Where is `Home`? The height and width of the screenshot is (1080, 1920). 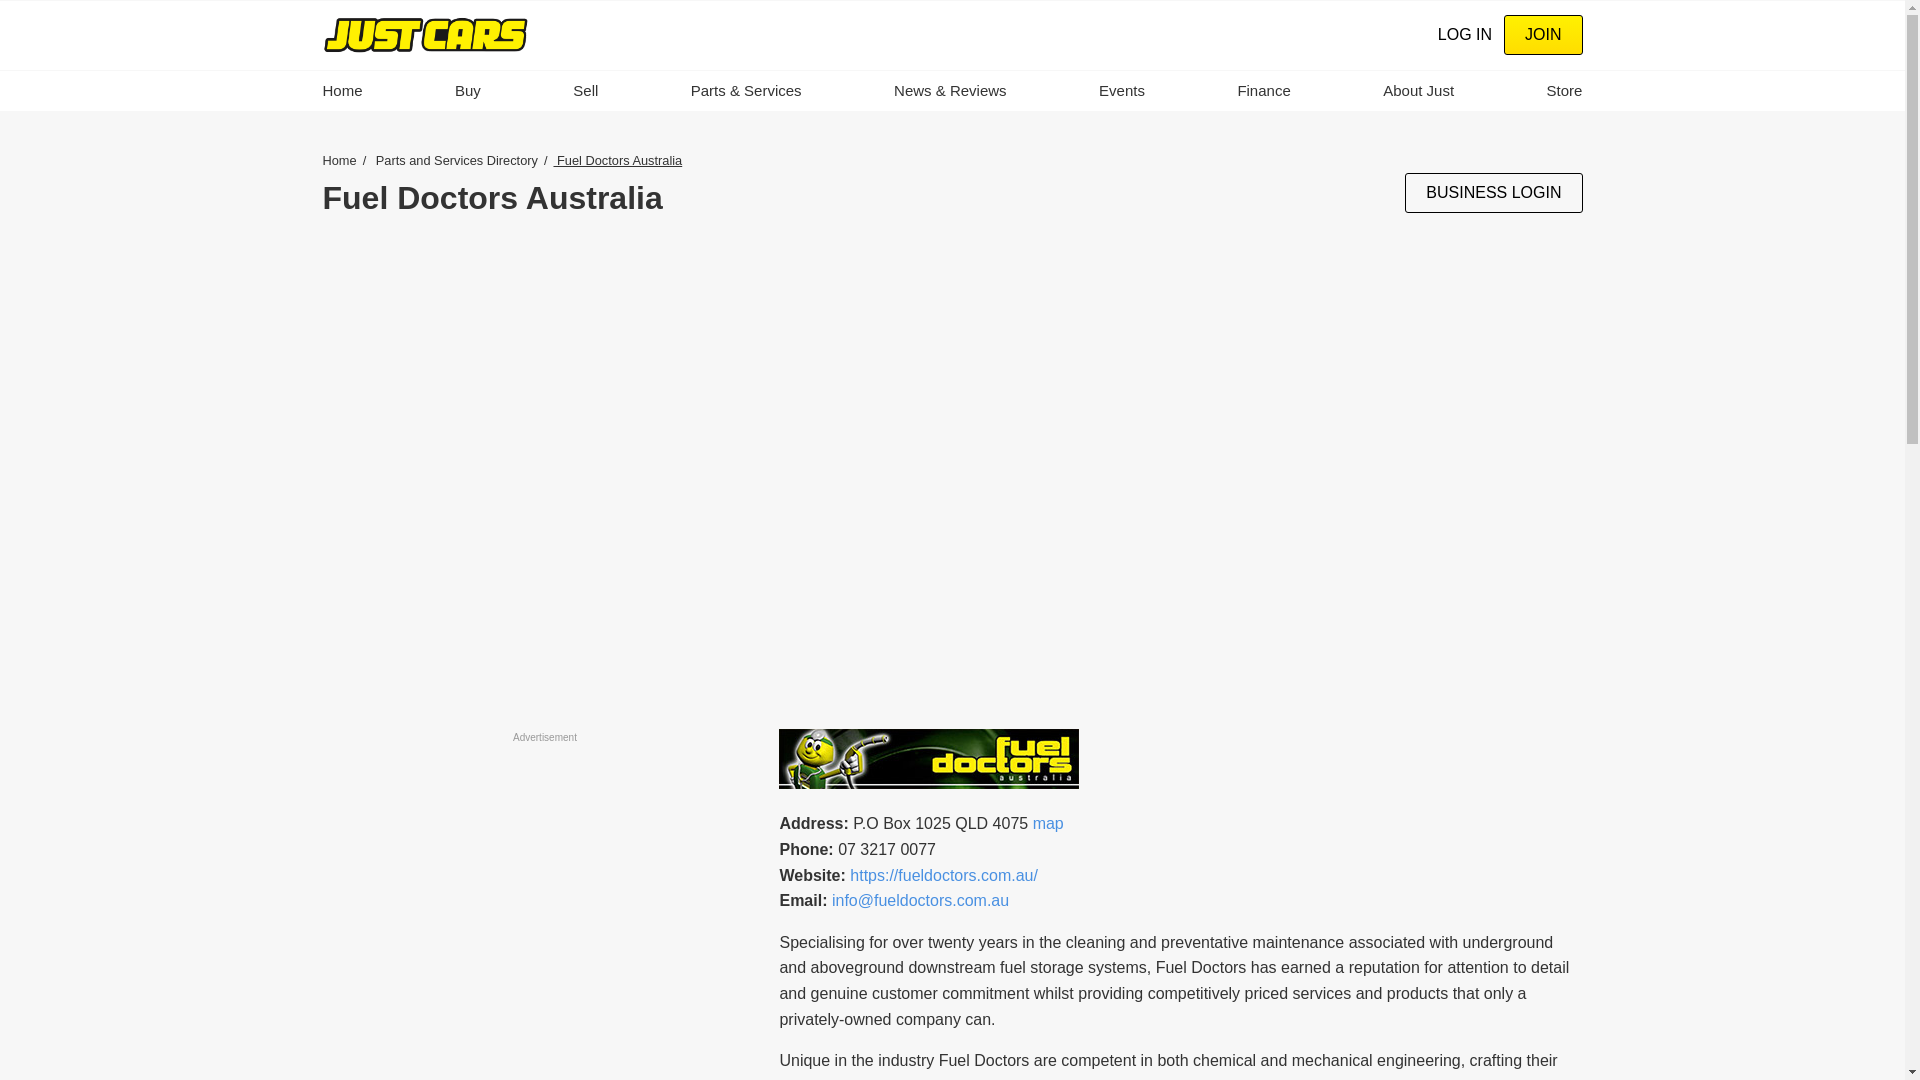
Home is located at coordinates (424, 34).